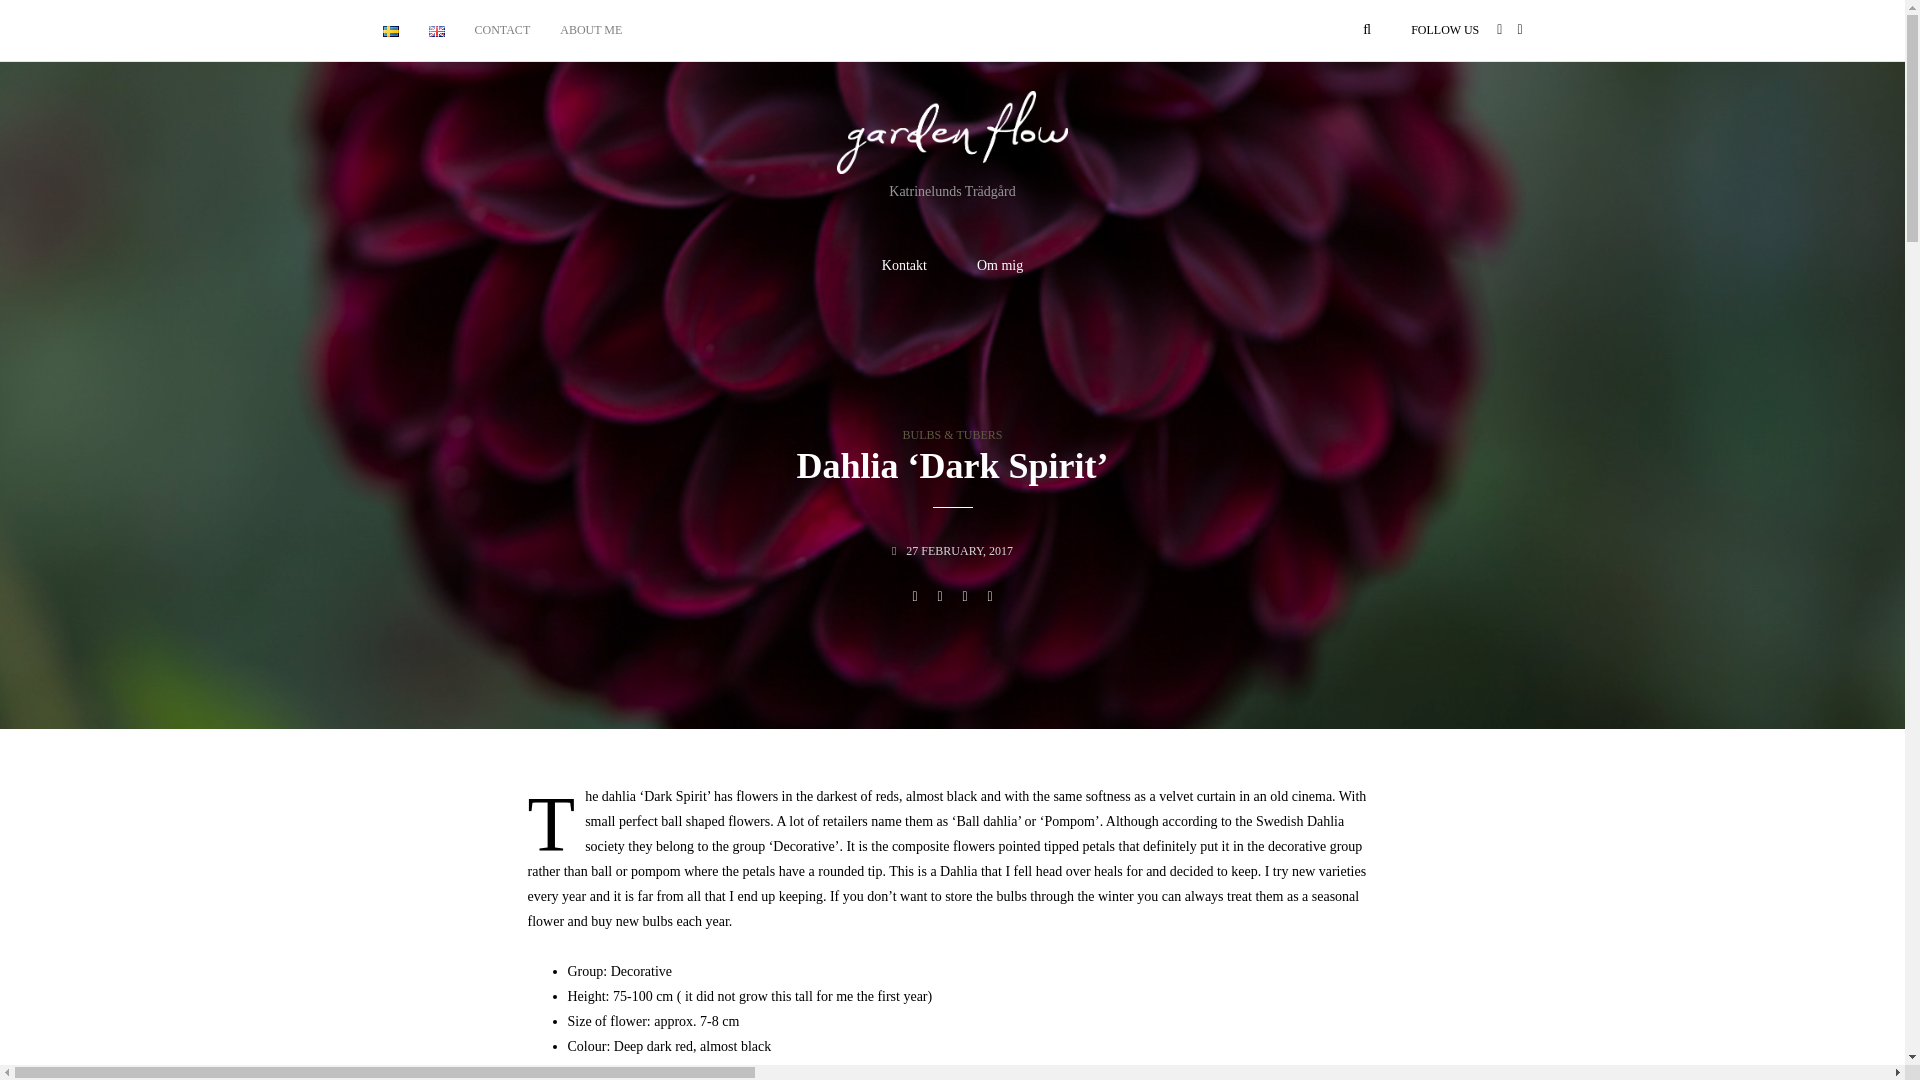  I want to click on Svenska, so click(390, 30).